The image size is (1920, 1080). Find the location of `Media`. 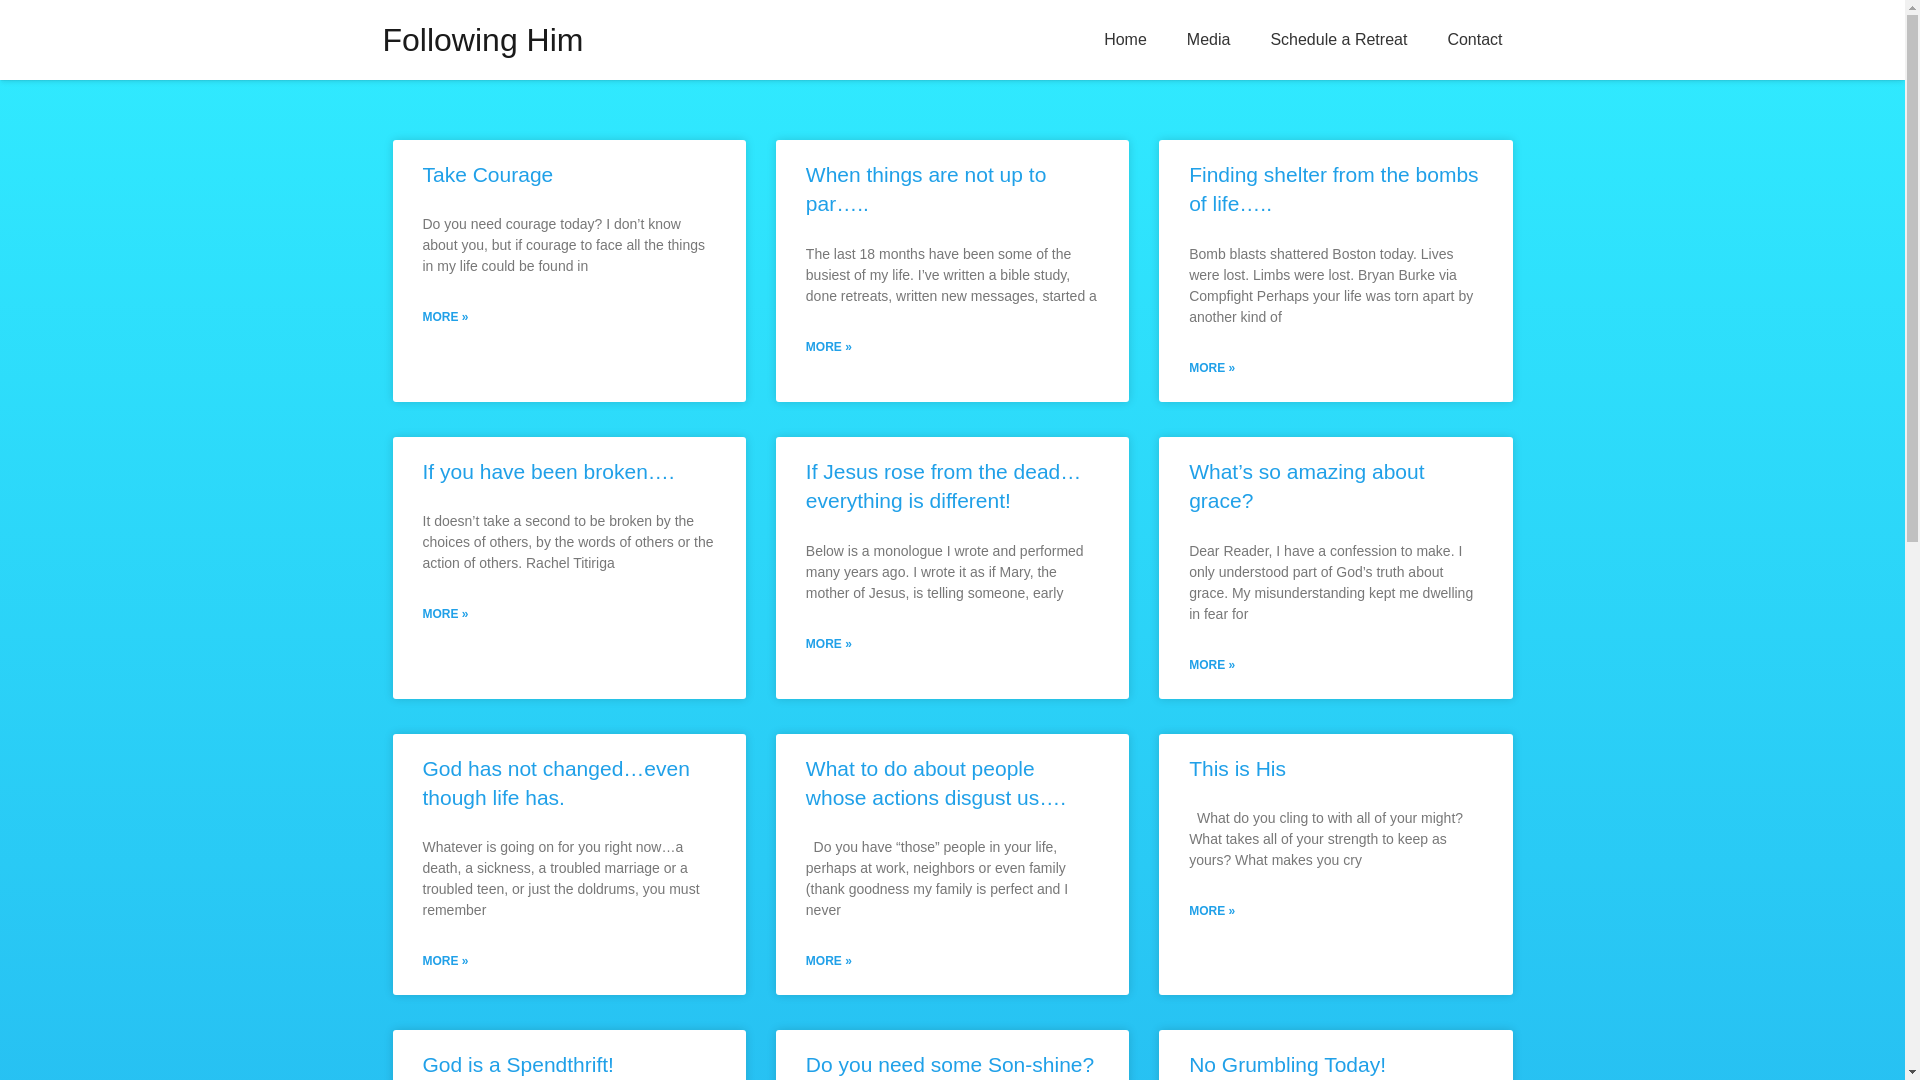

Media is located at coordinates (1209, 40).